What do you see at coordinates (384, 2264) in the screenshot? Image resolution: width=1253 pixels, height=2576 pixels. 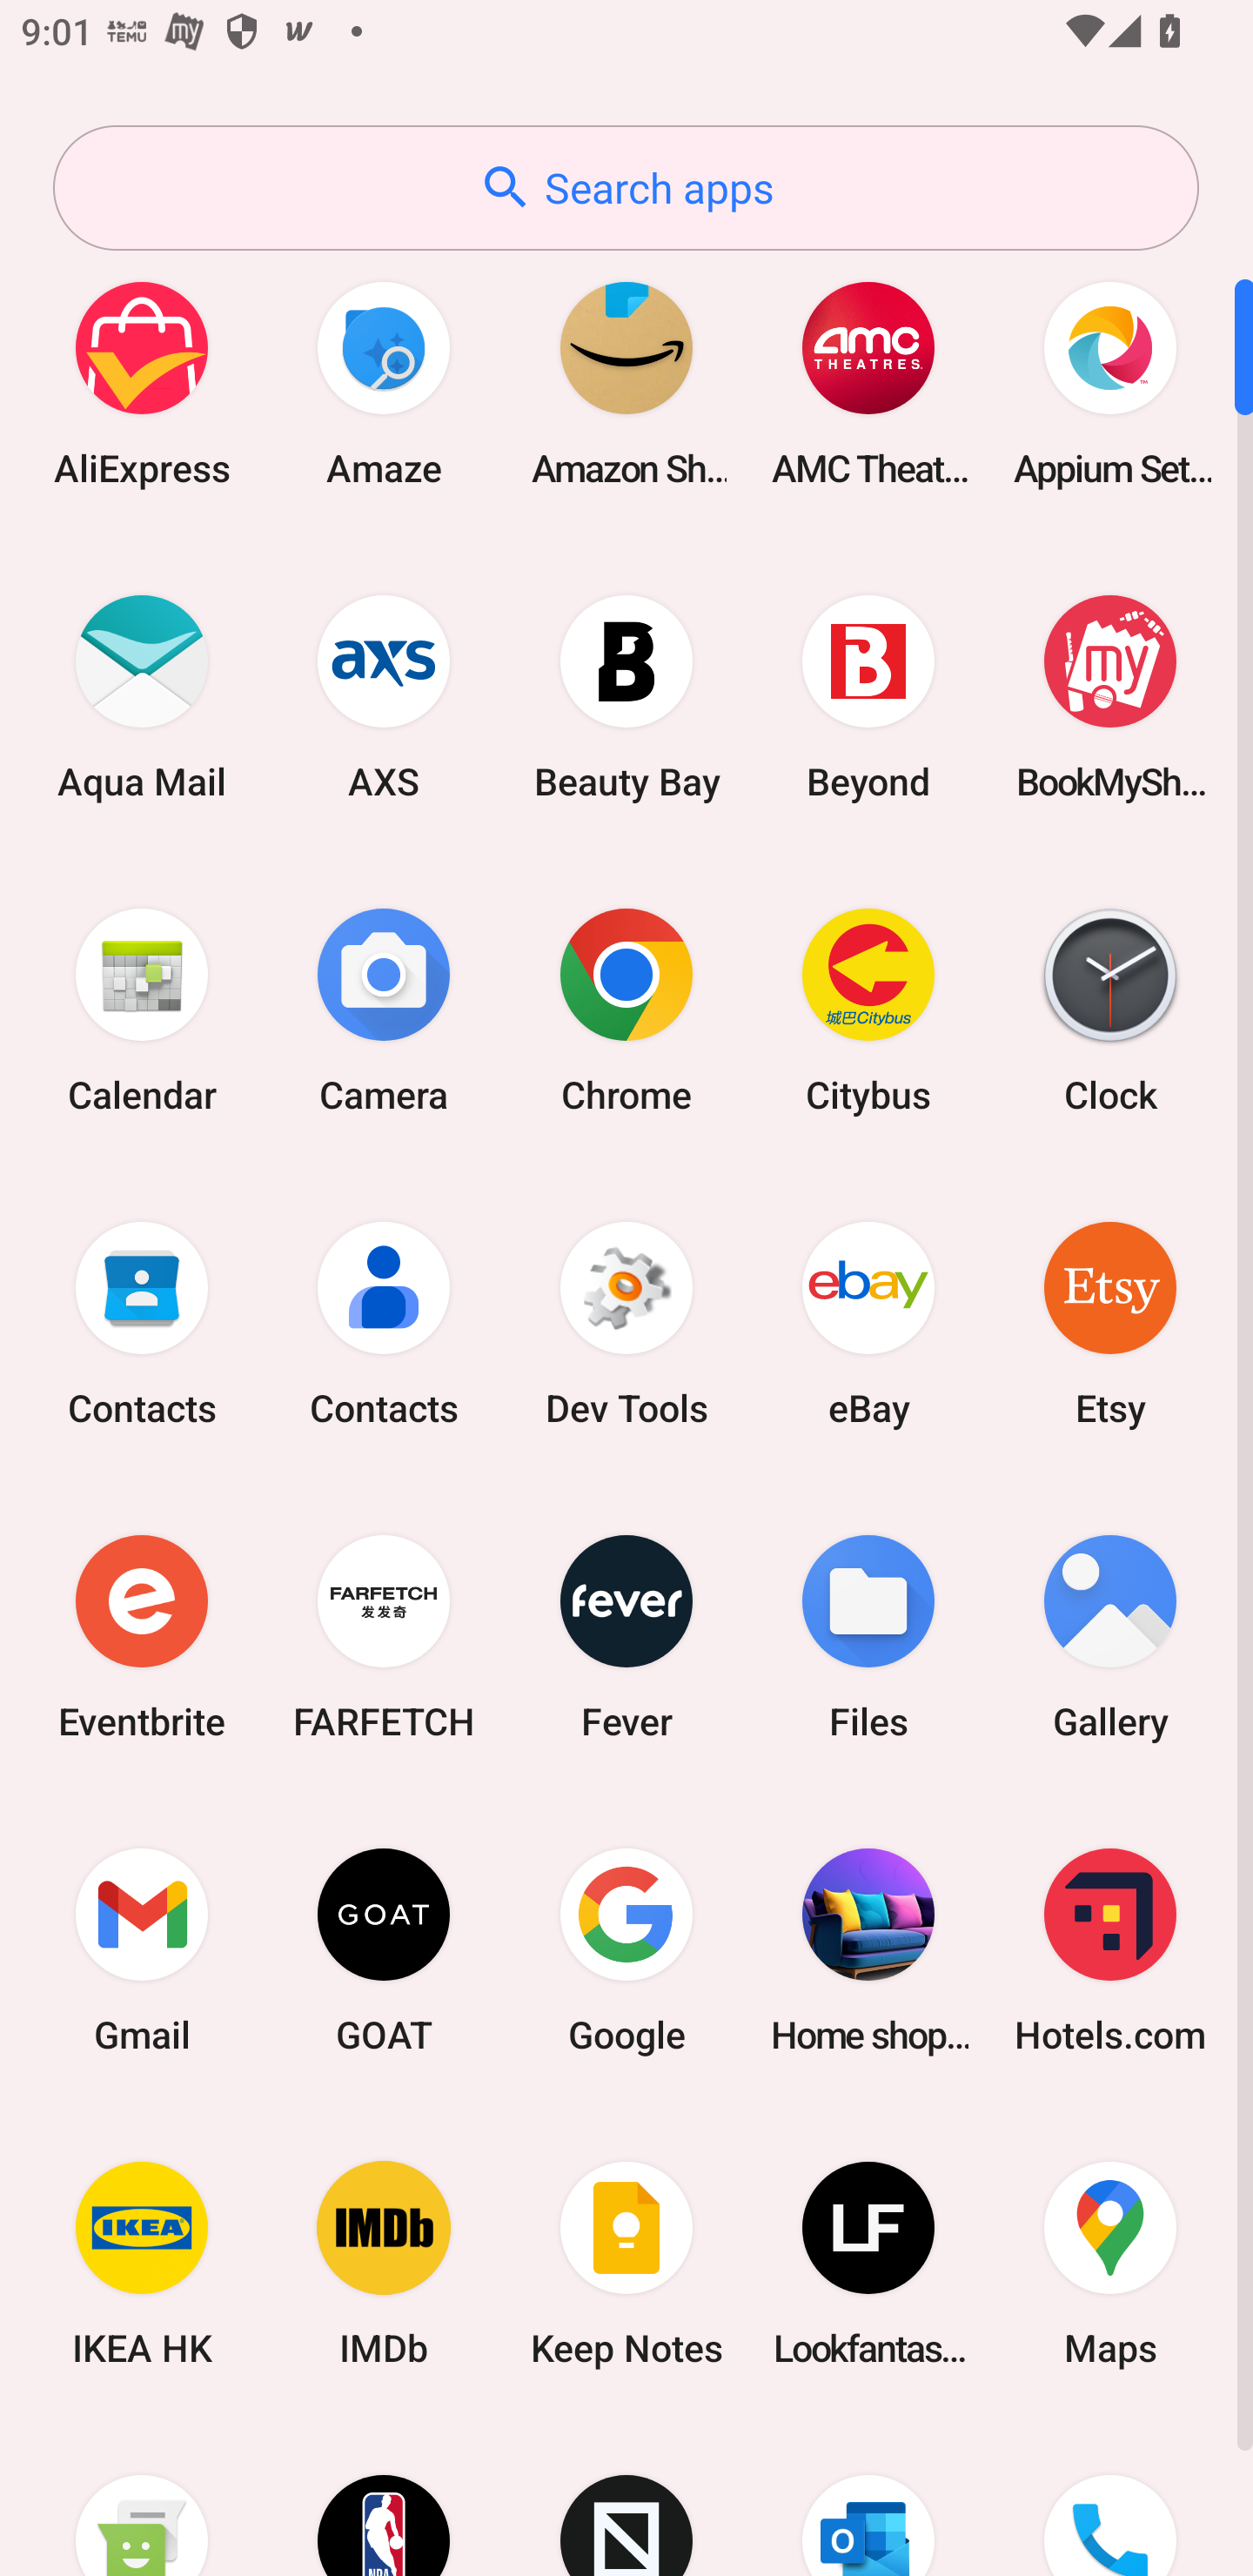 I see `IMDb` at bounding box center [384, 2264].